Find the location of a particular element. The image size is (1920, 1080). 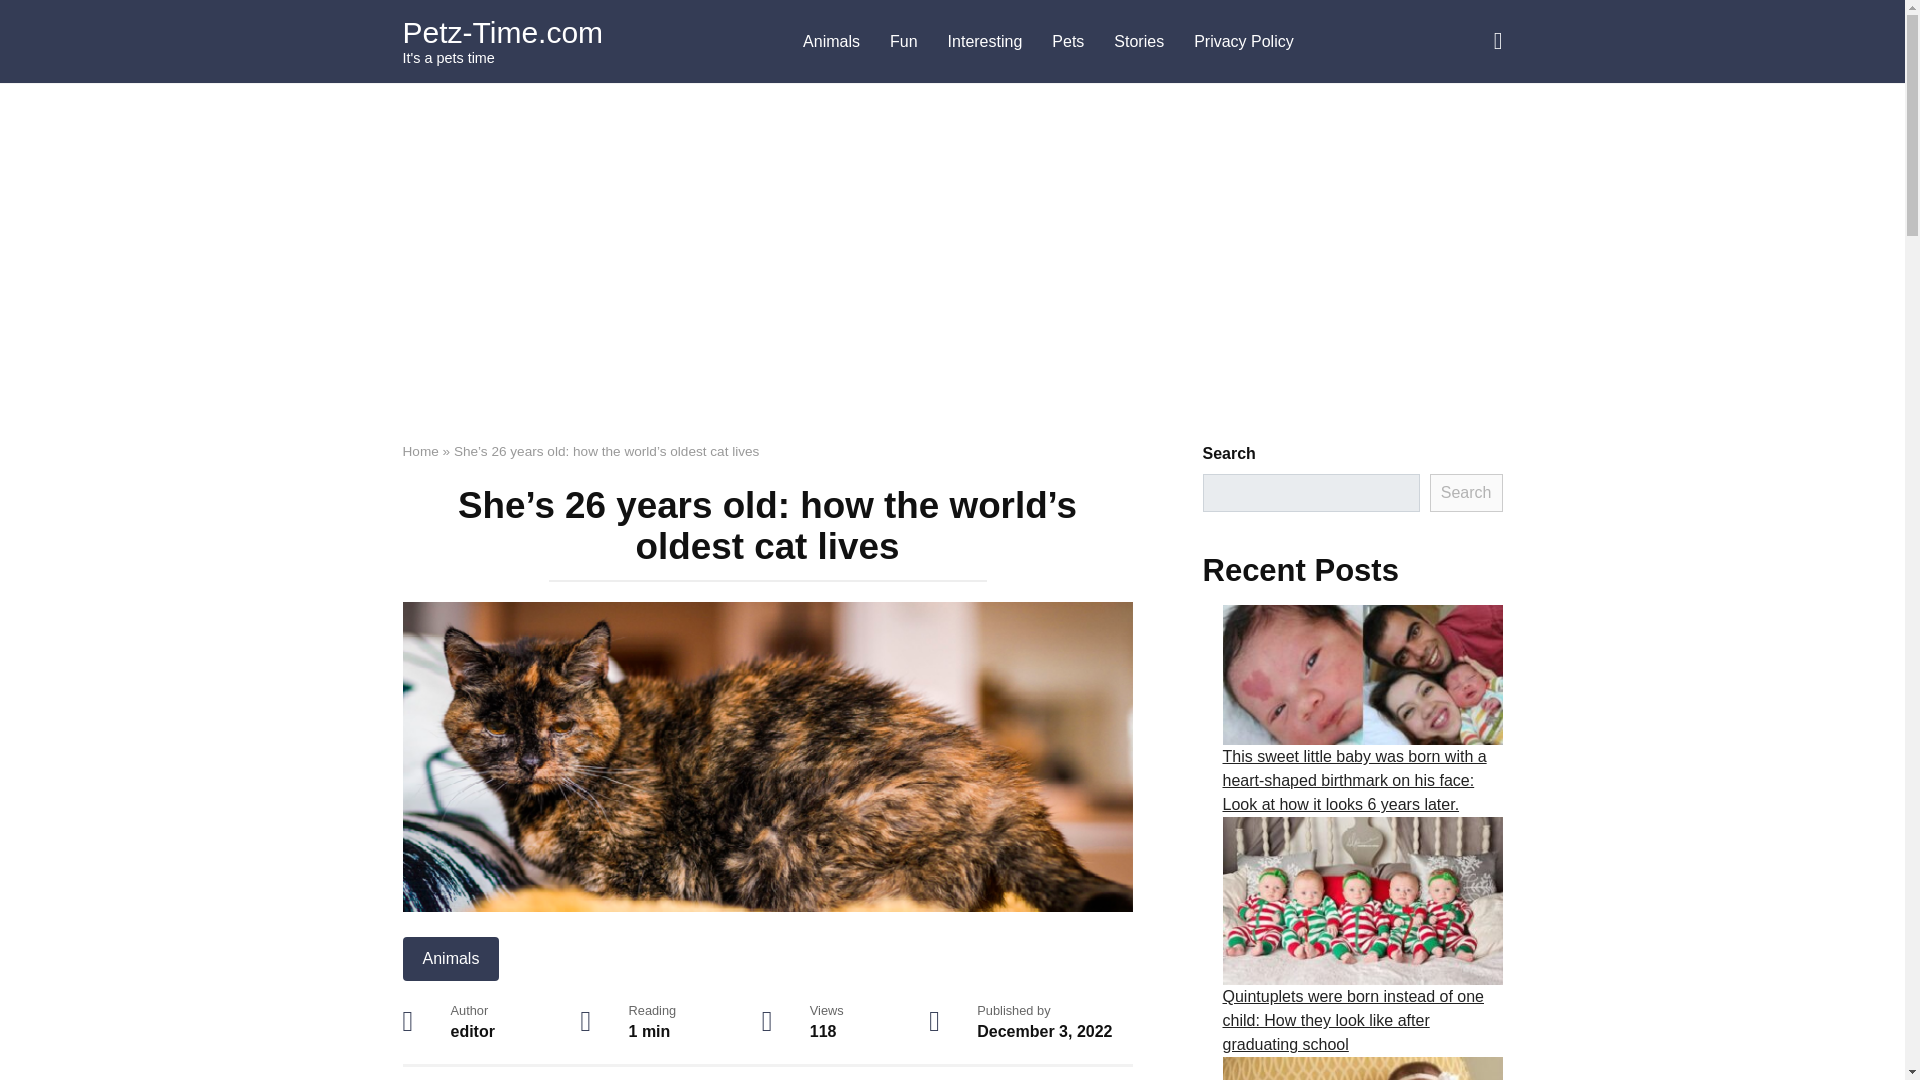

Animals is located at coordinates (450, 958).